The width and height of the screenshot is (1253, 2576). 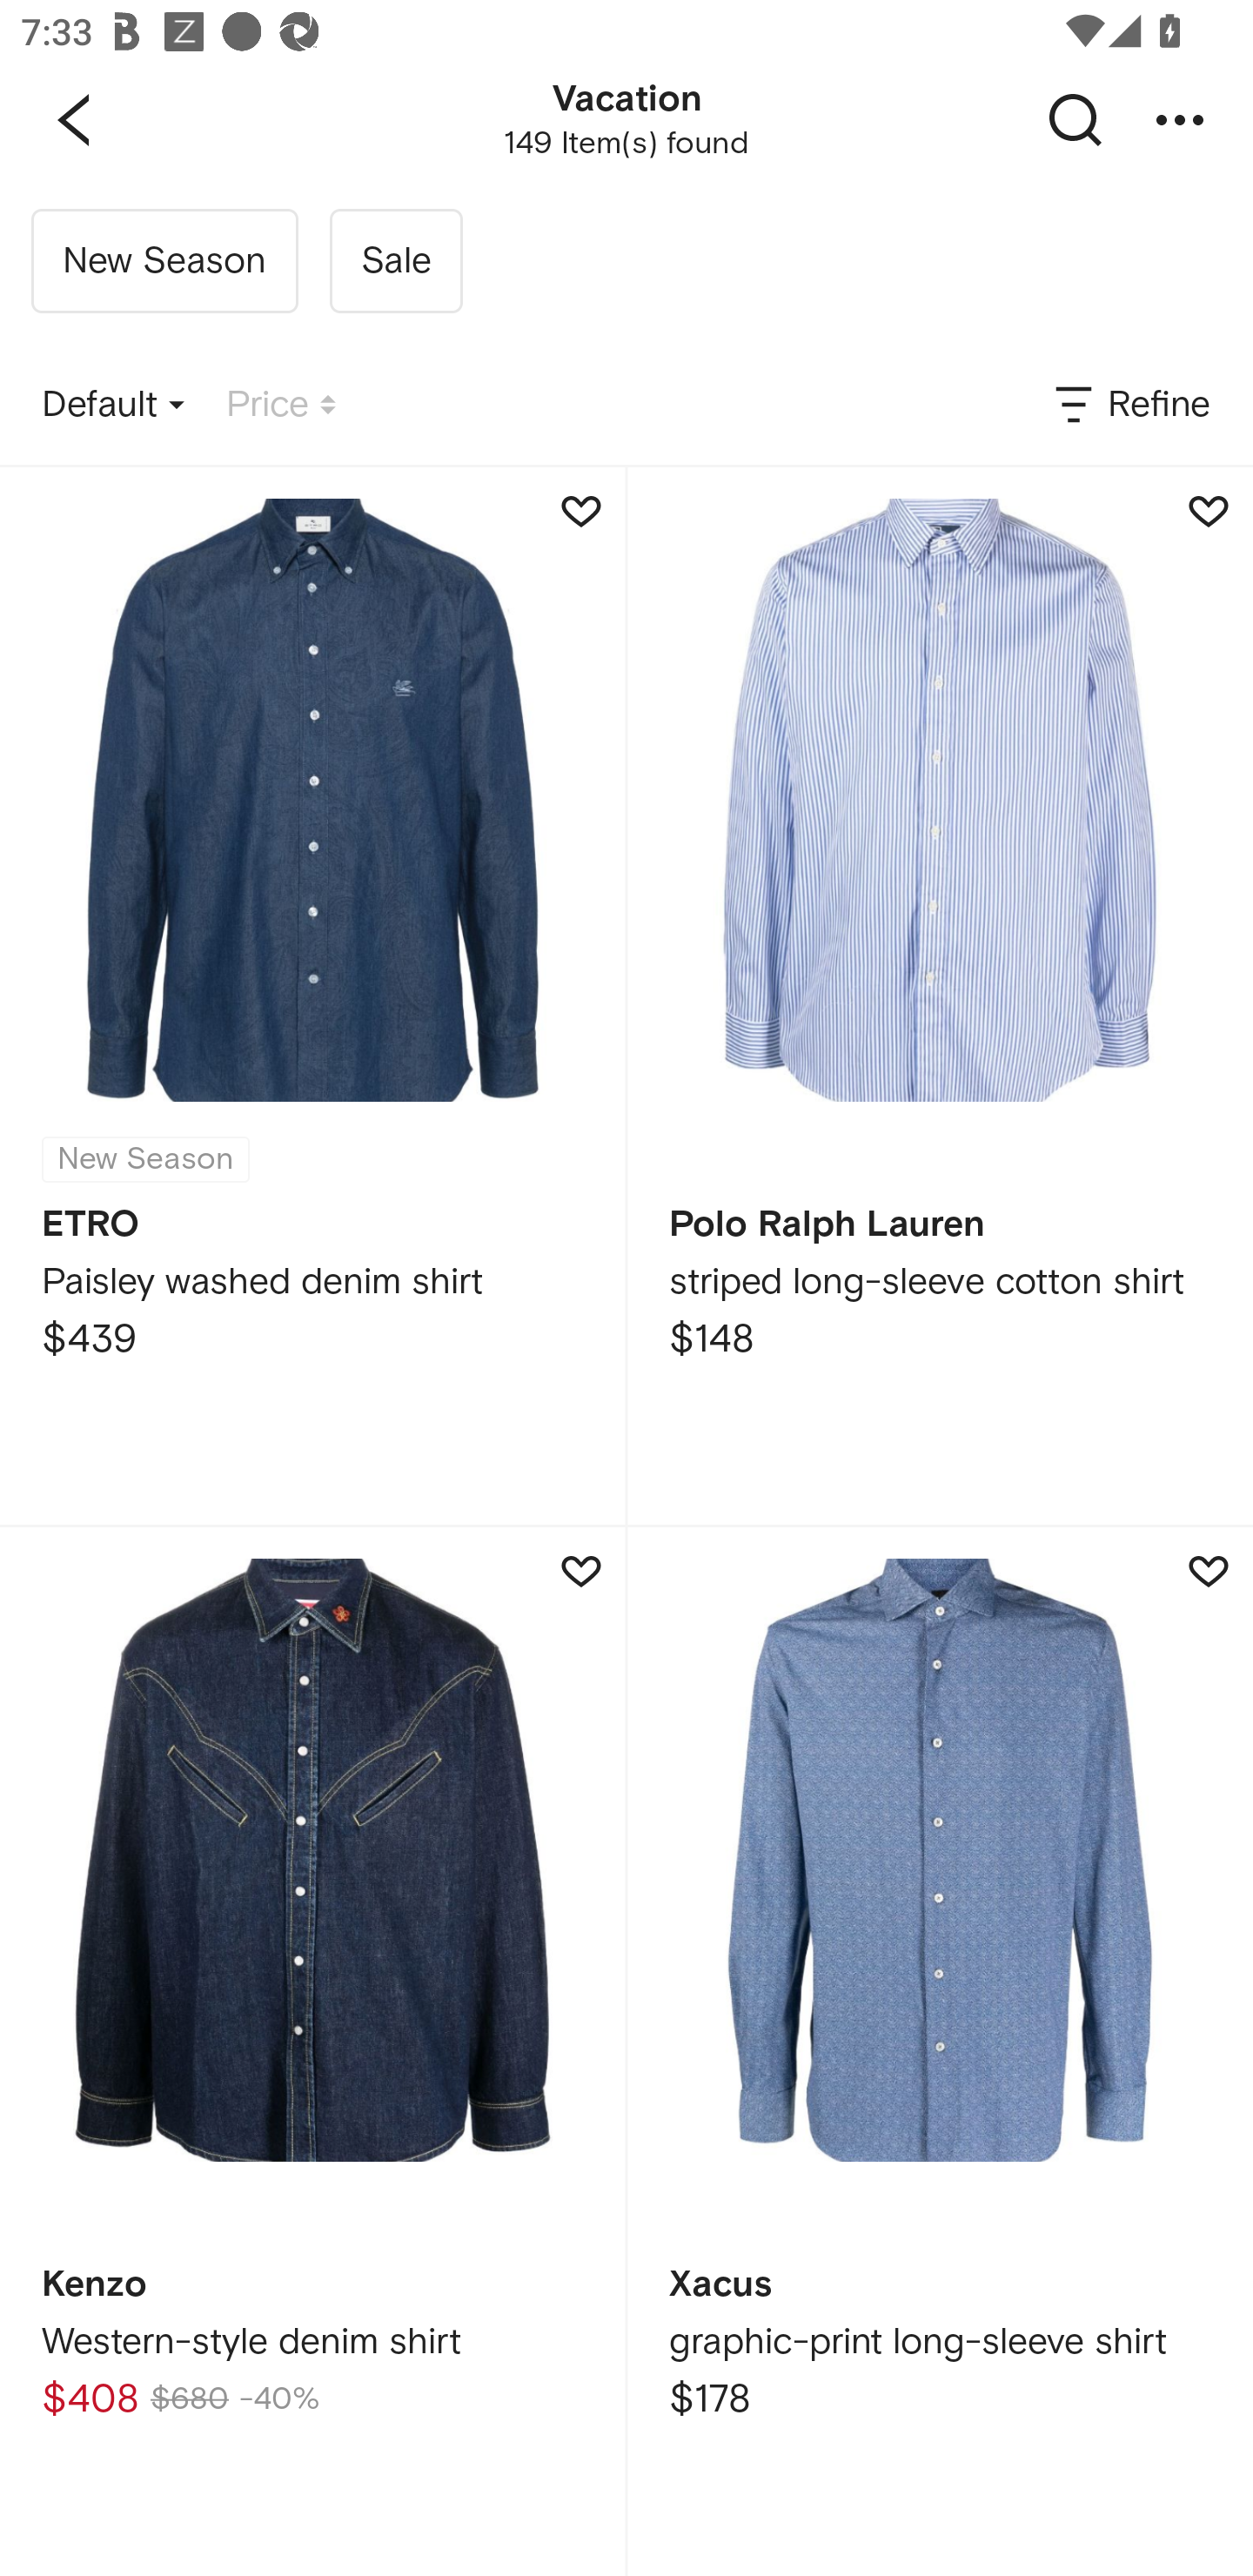 I want to click on Xacus graphic-print long-sleeve shirt $178, so click(x=940, y=2052).